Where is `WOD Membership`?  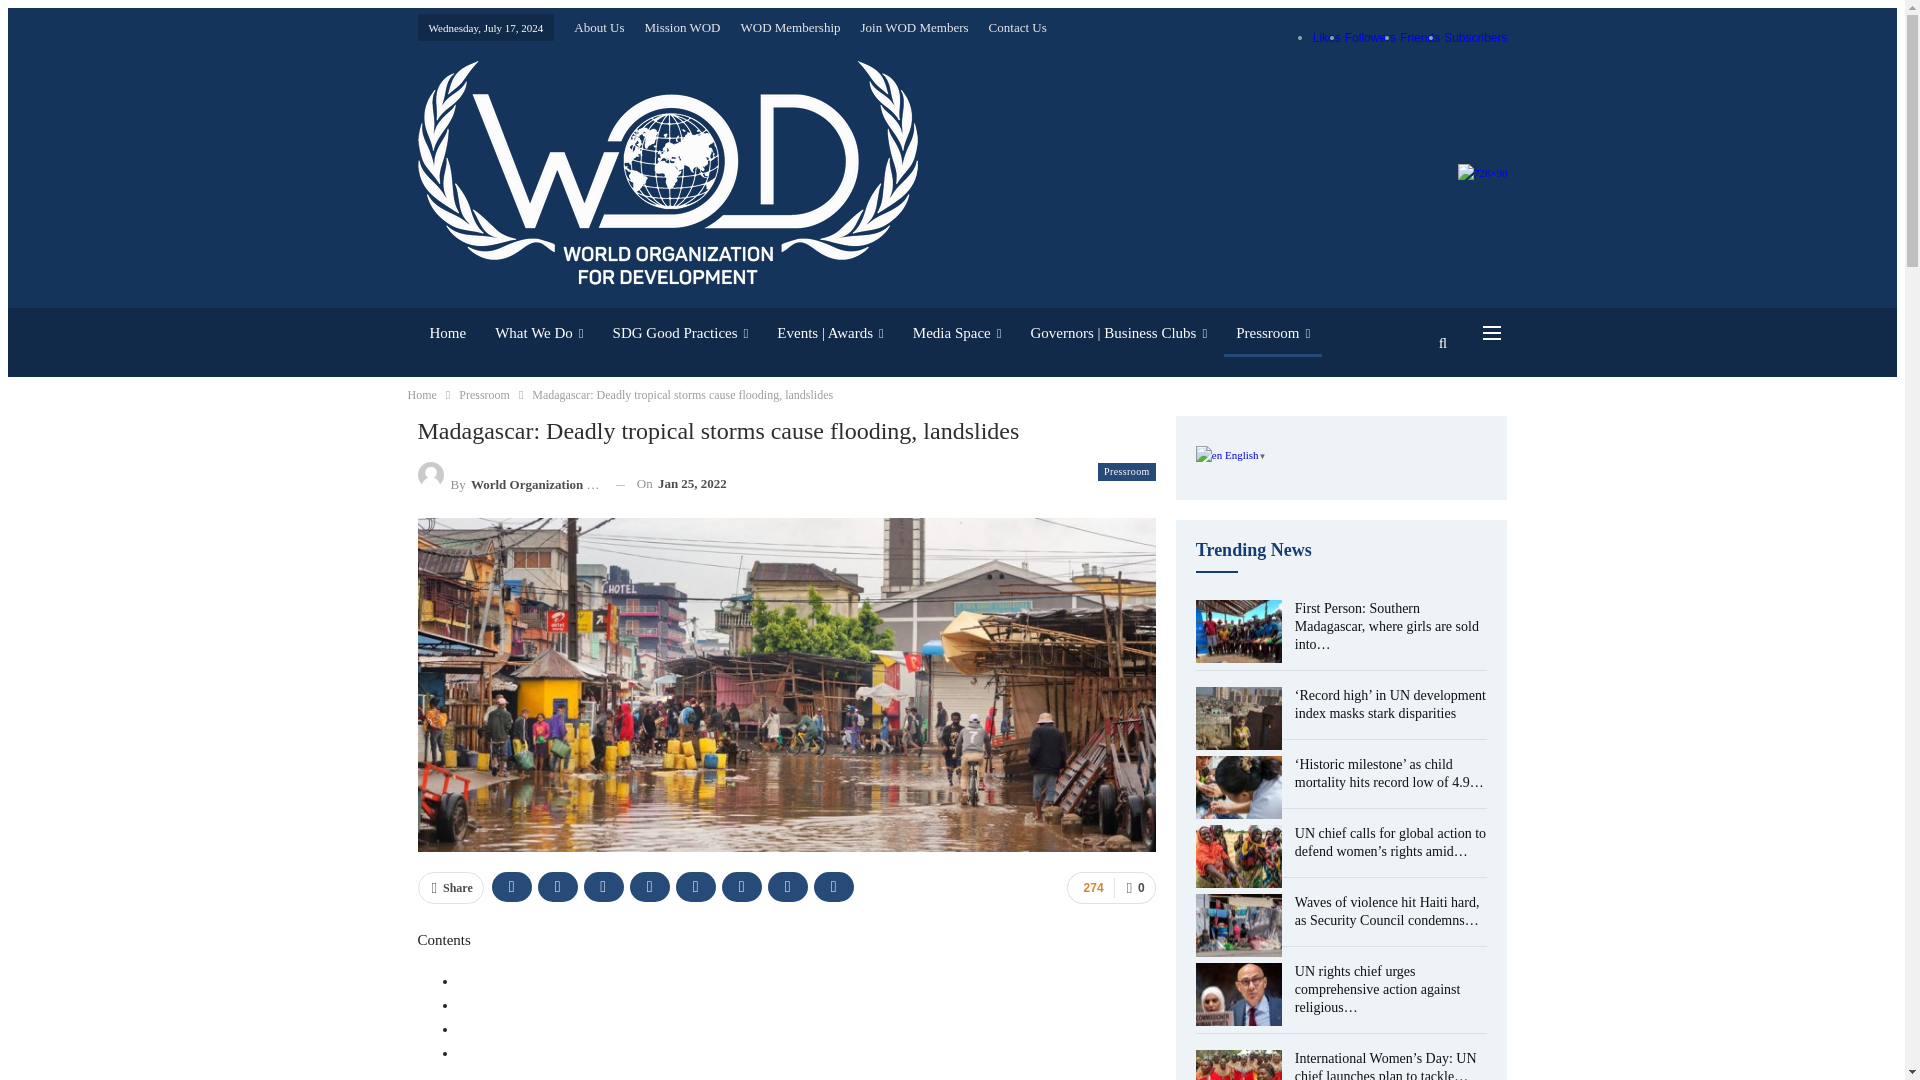
WOD Membership is located at coordinates (790, 27).